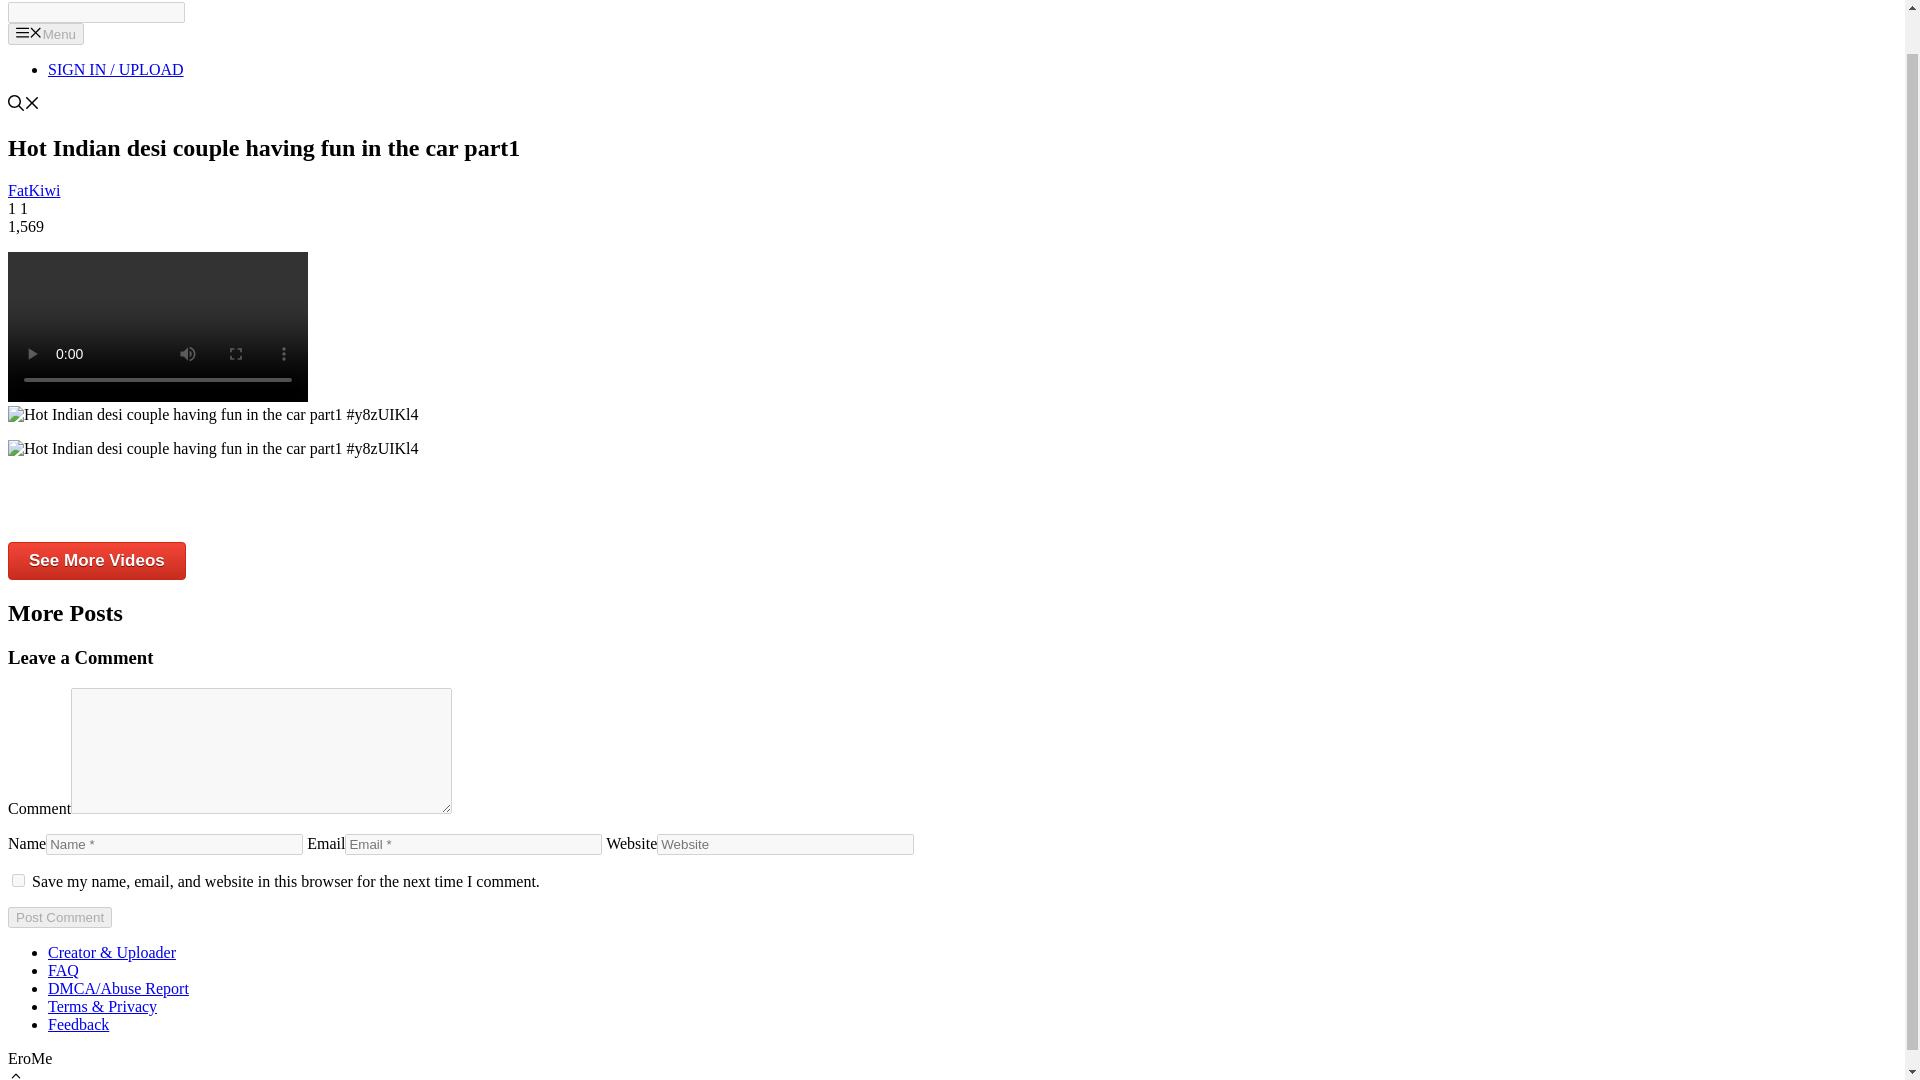 This screenshot has width=1920, height=1080. Describe the element at coordinates (37, 0) in the screenshot. I see `EroMe` at that location.